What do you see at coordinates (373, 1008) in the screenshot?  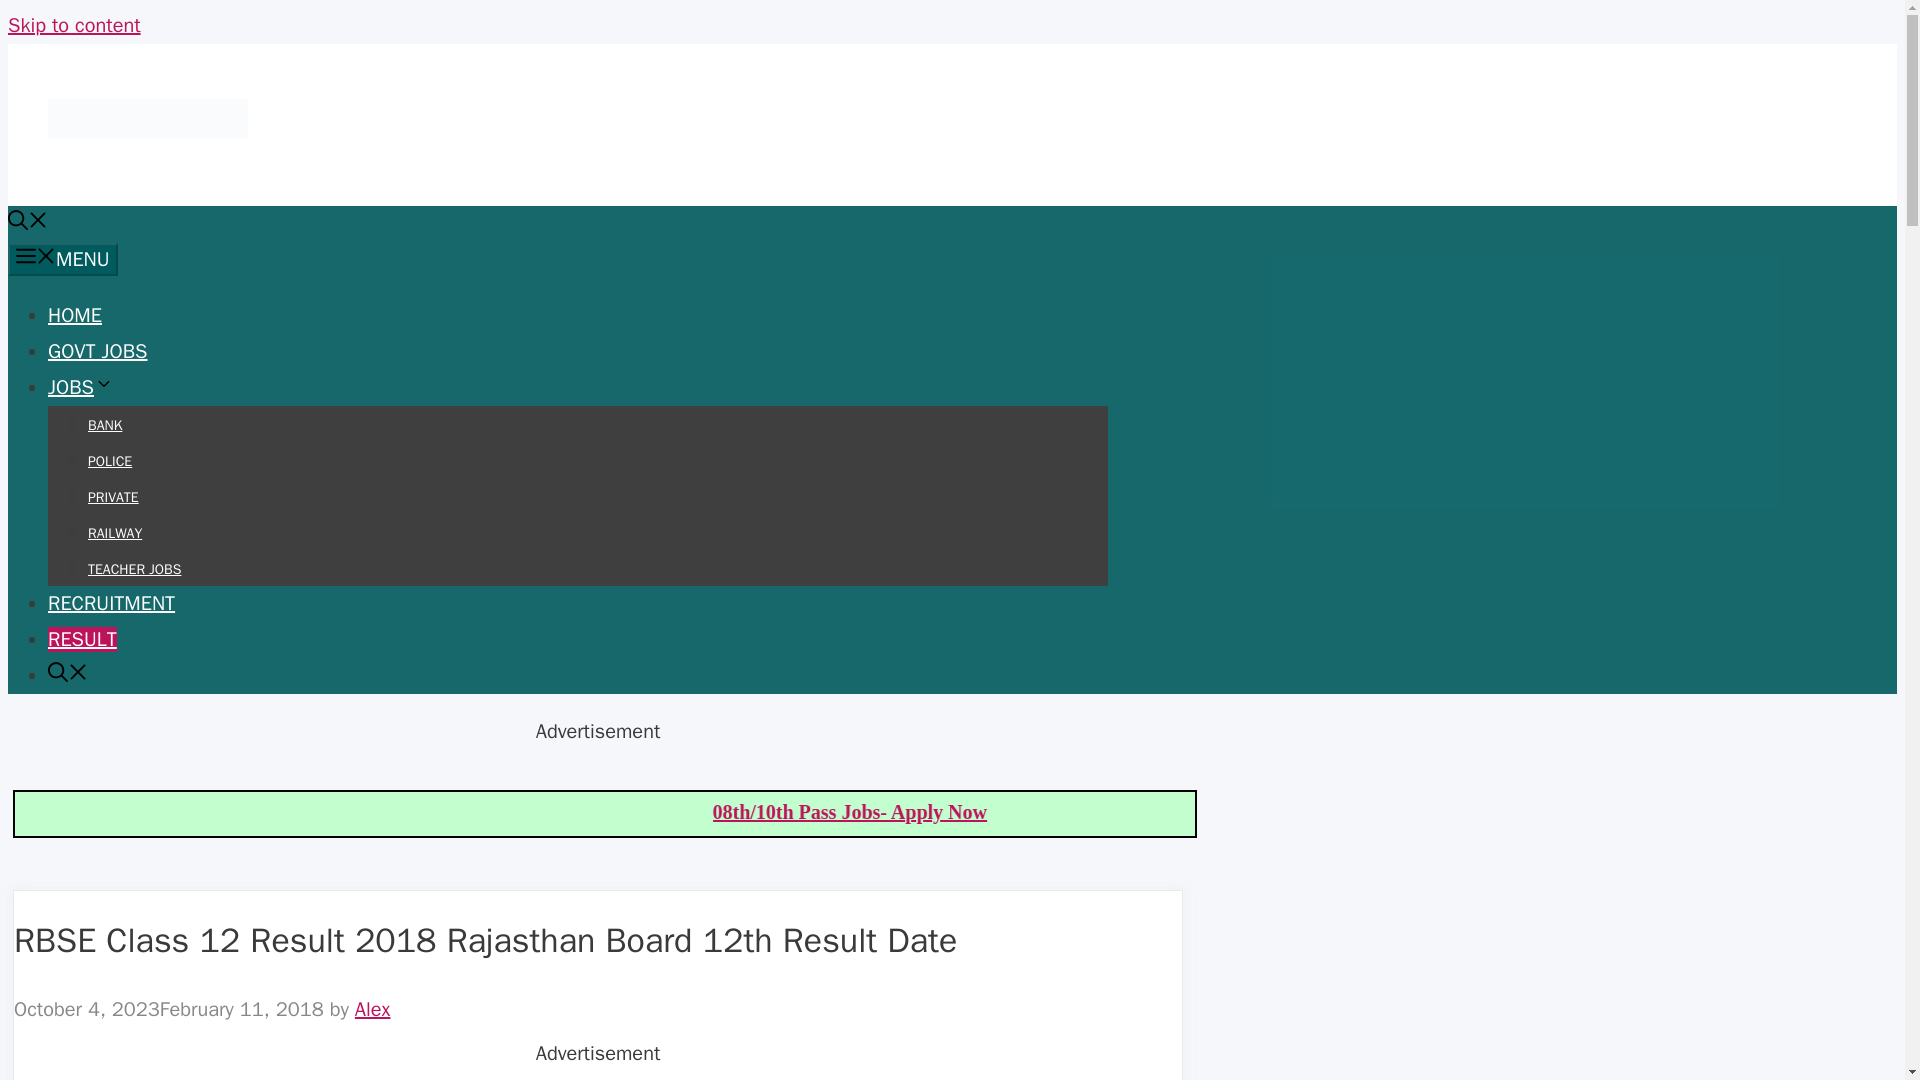 I see `Alex` at bounding box center [373, 1008].